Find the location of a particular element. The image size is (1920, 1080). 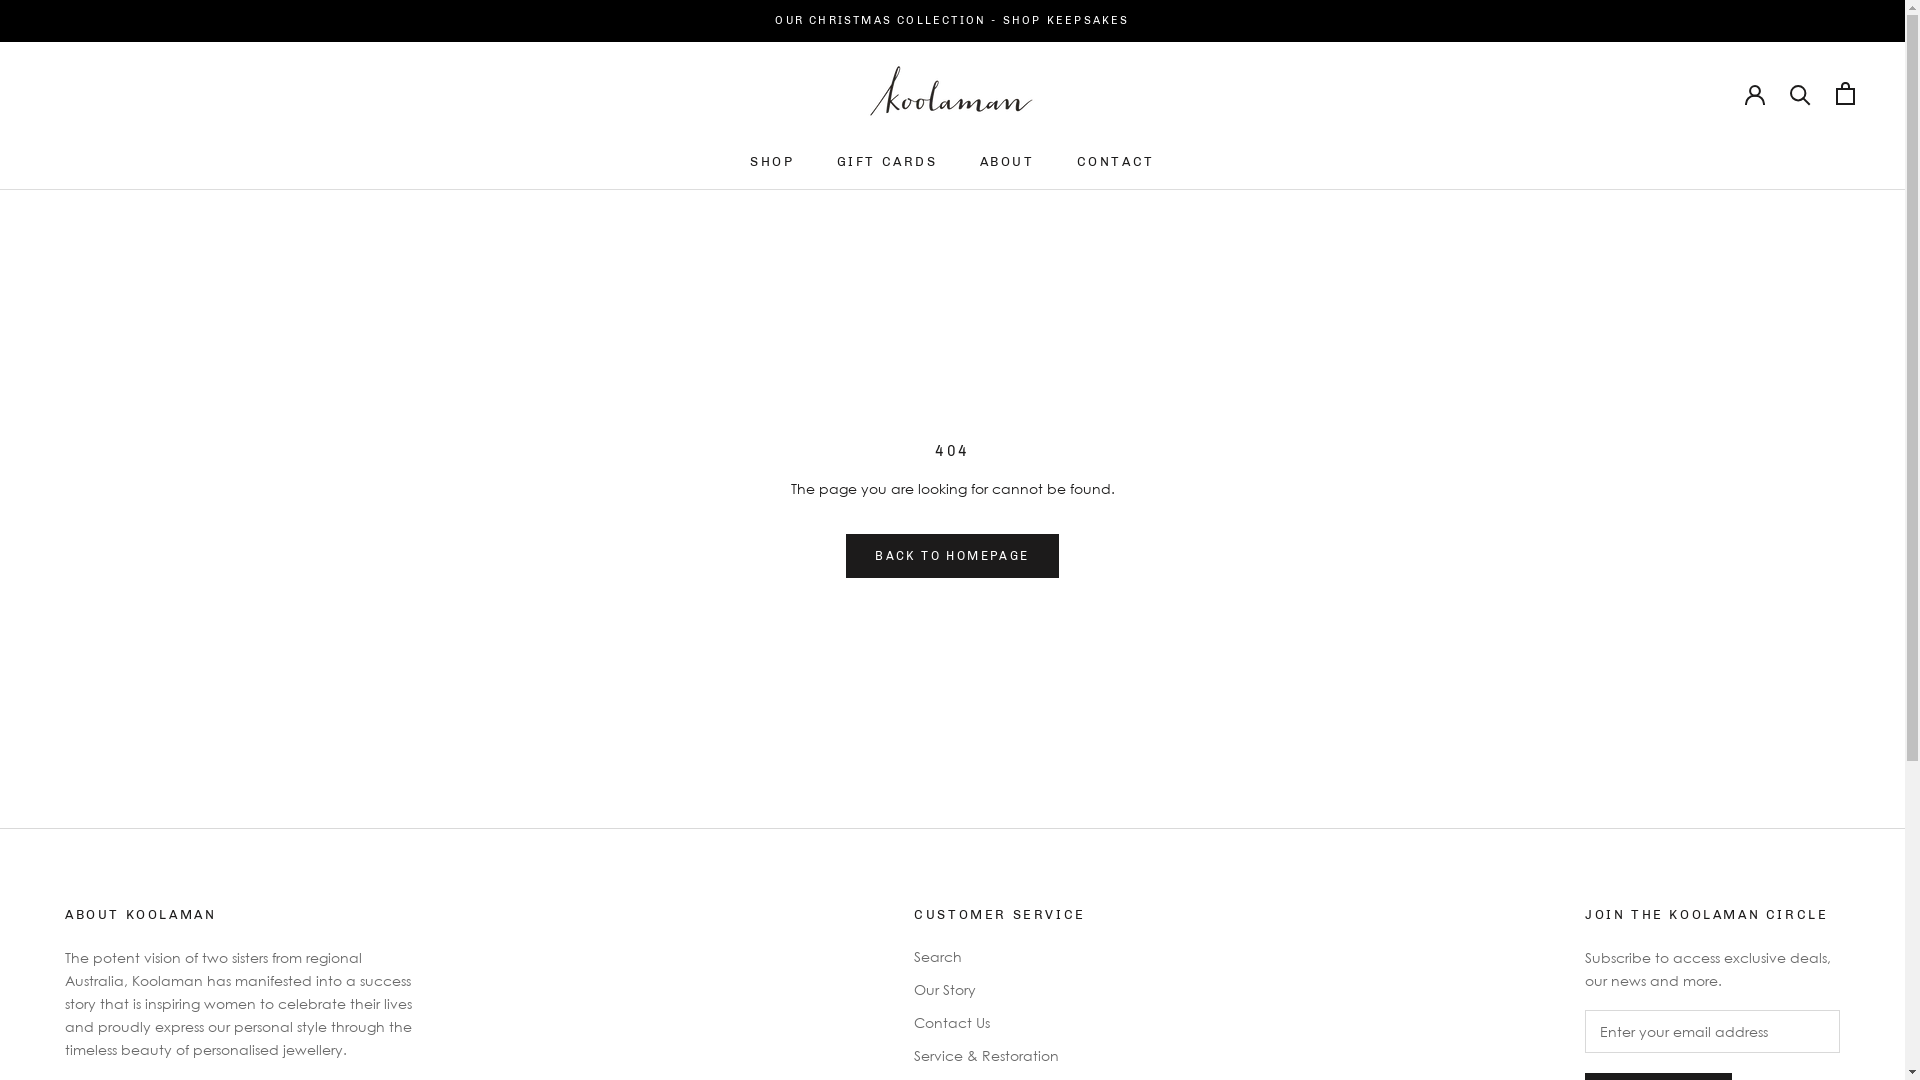

SHOP is located at coordinates (772, 162).